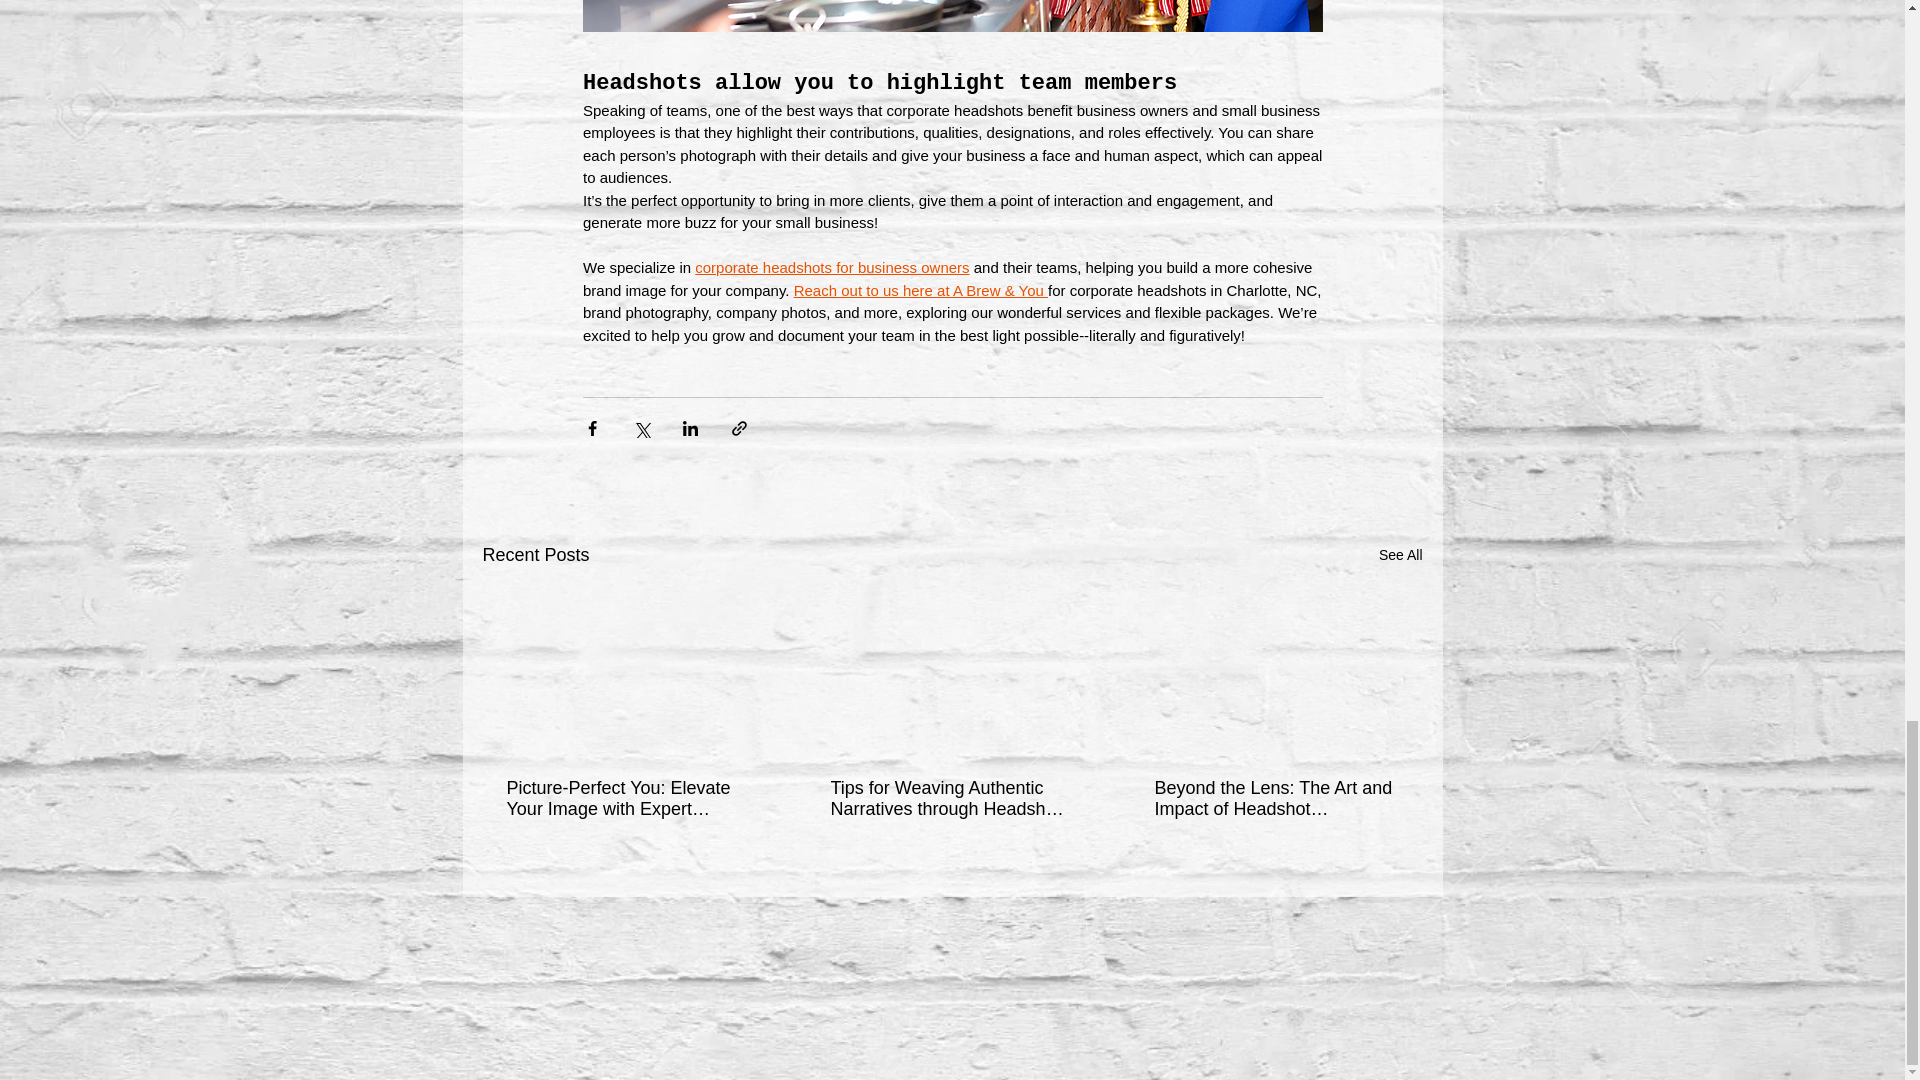 This screenshot has height=1080, width=1920. What do you see at coordinates (1400, 556) in the screenshot?
I see `See All` at bounding box center [1400, 556].